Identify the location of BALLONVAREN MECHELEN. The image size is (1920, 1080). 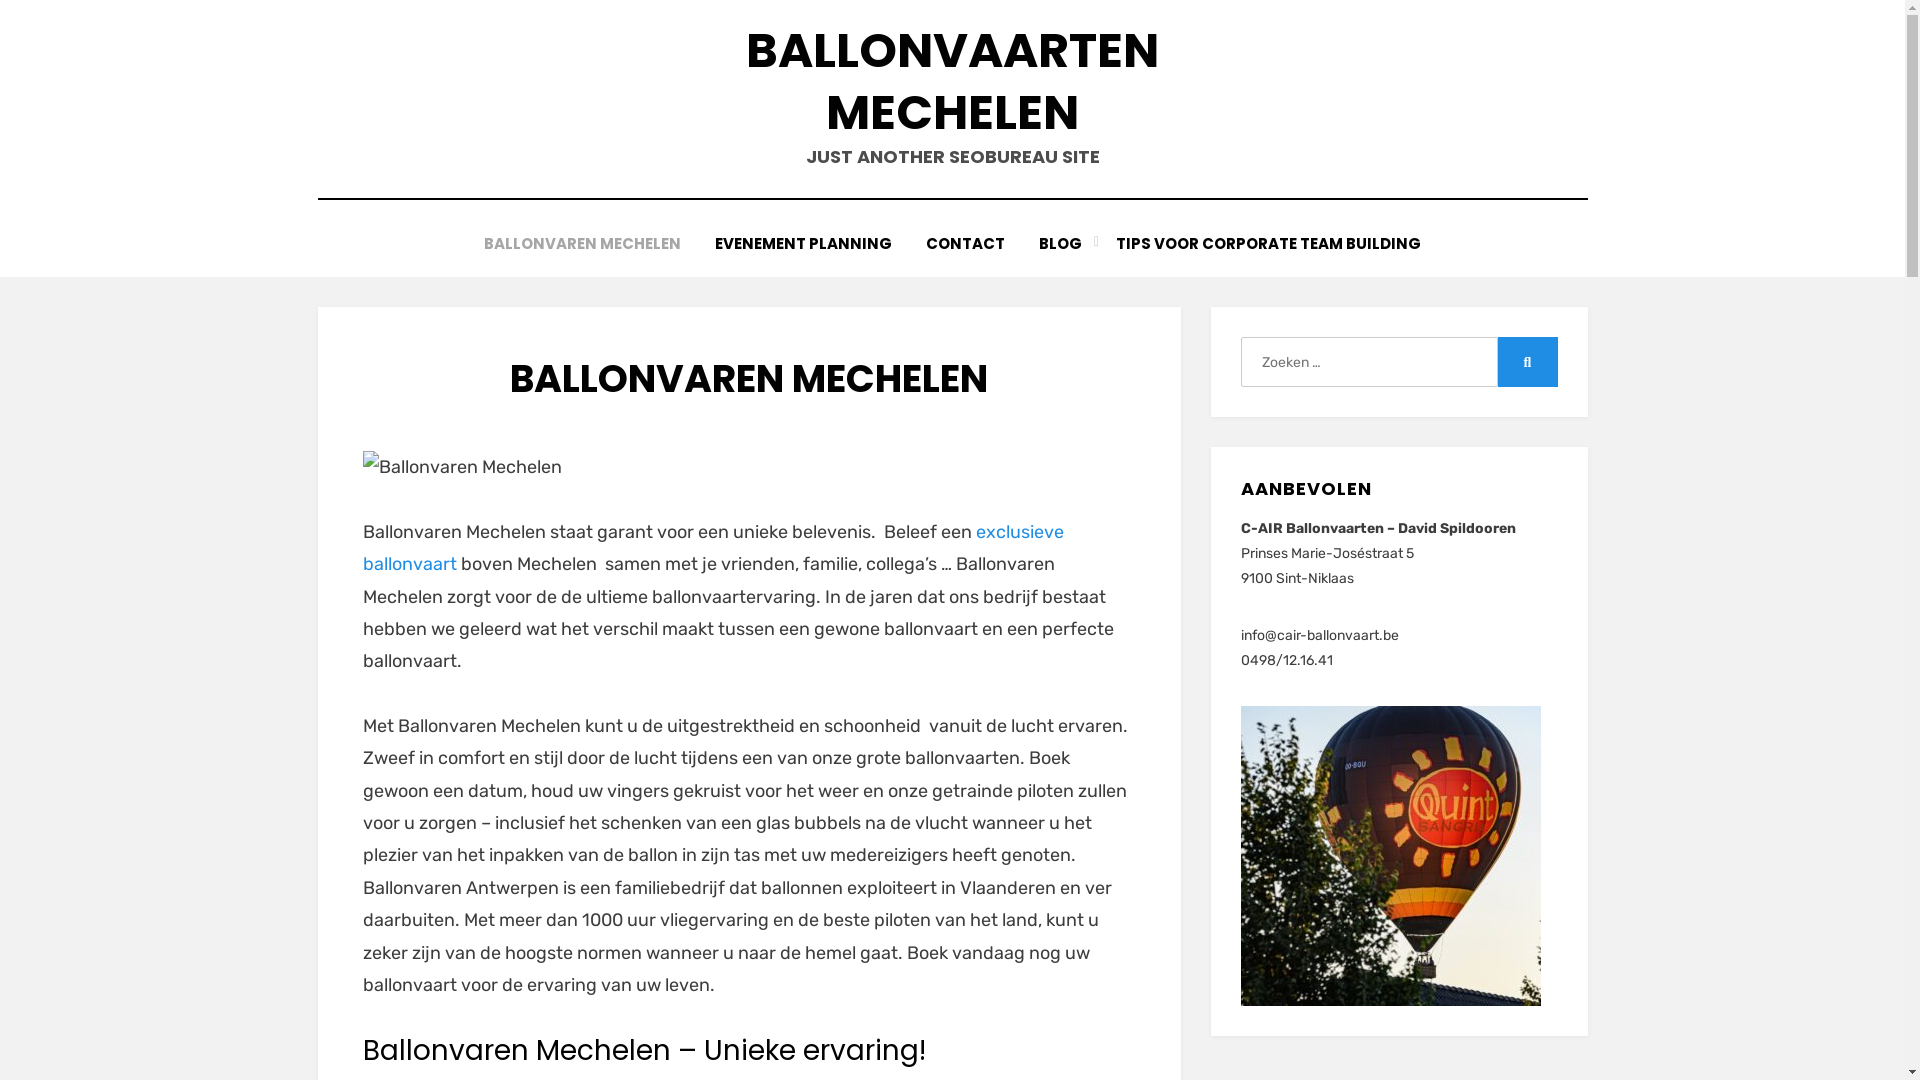
(582, 244).